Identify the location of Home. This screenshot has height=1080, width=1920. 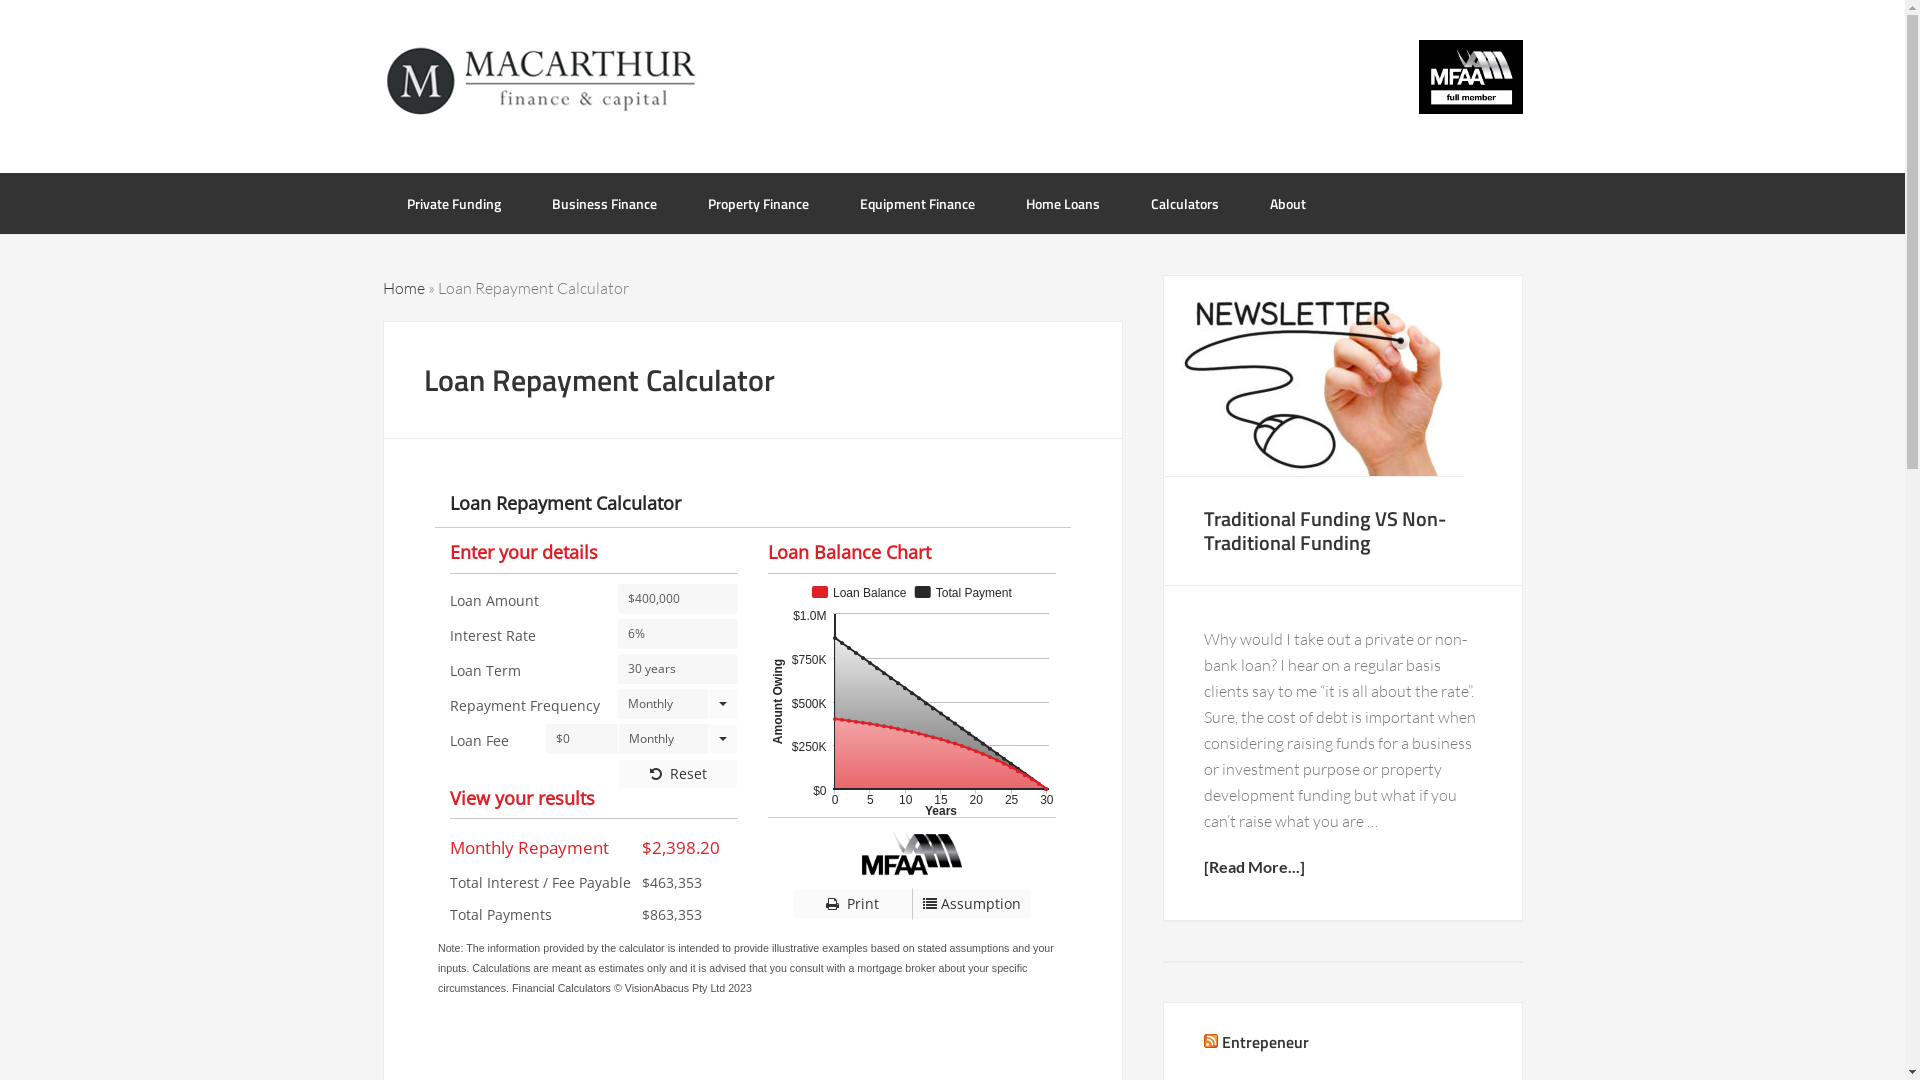
(403, 288).